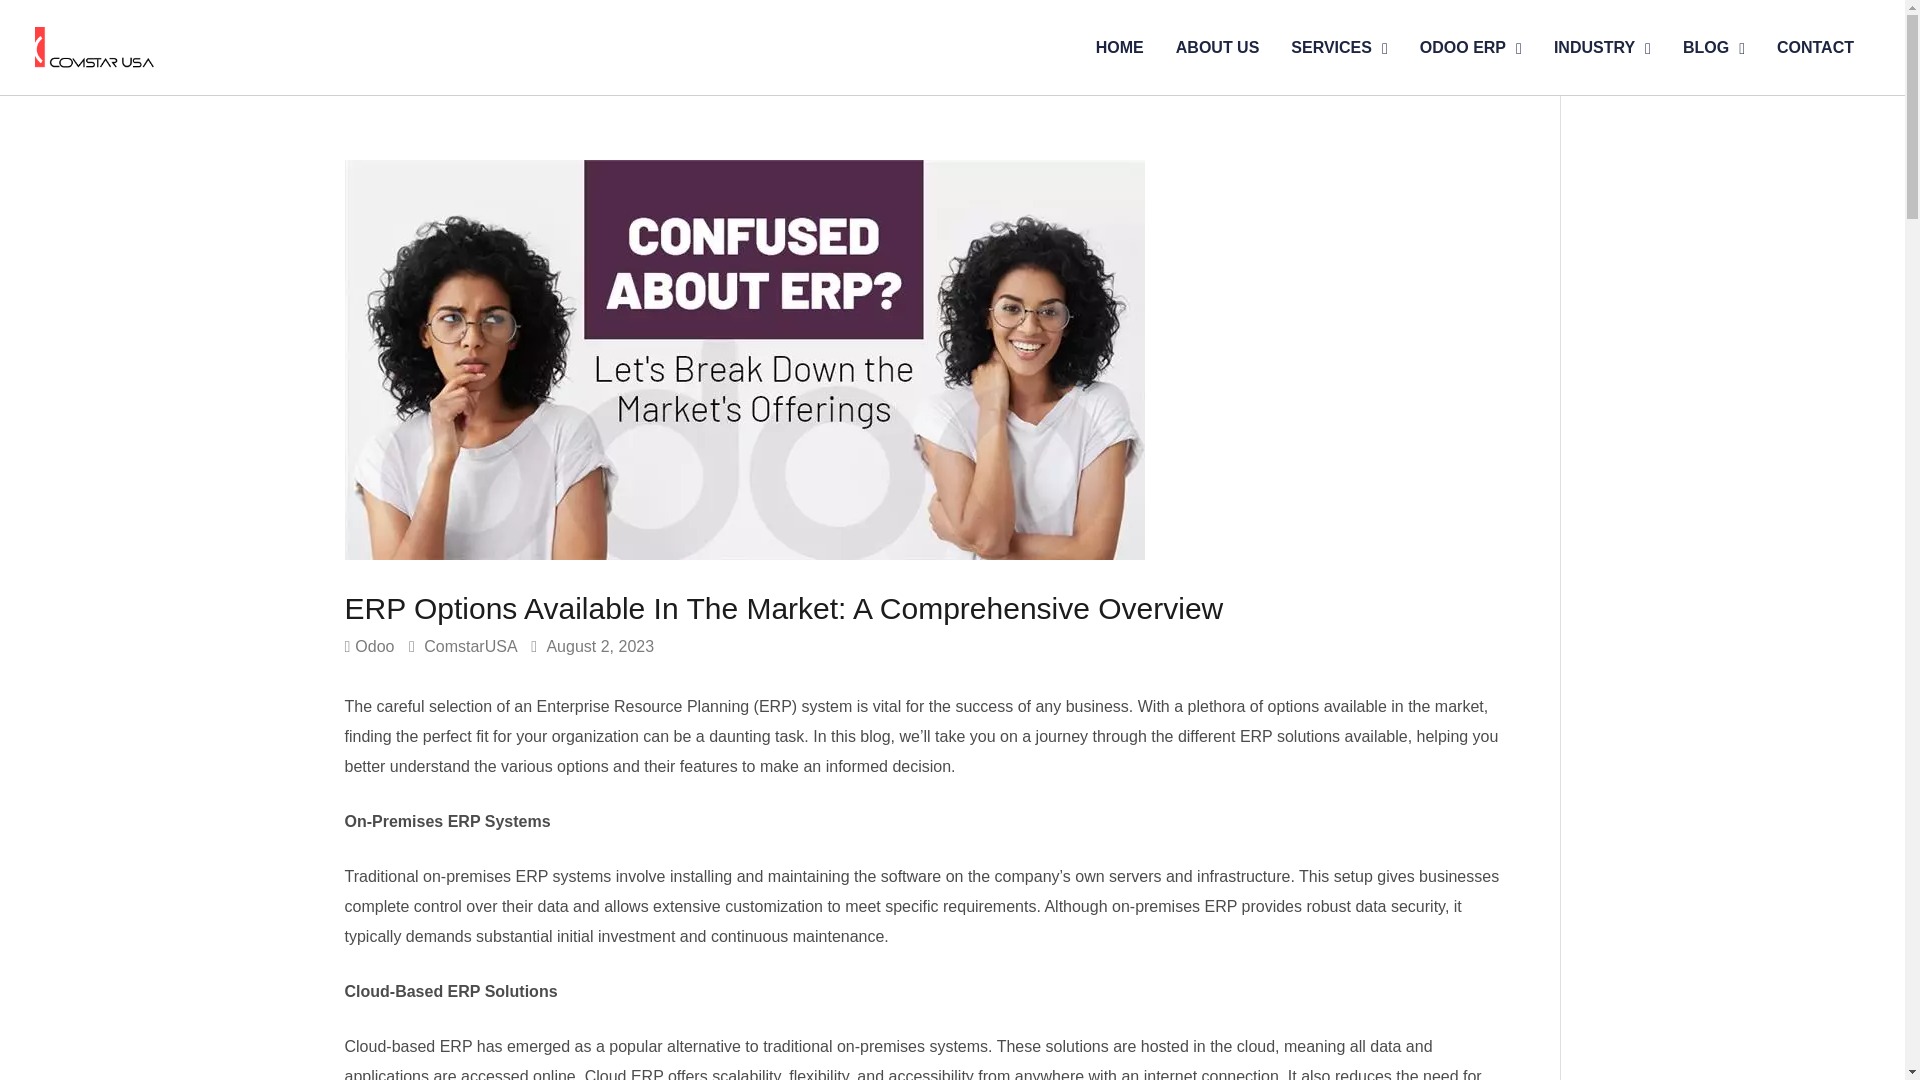 This screenshot has height=1080, width=1920. Describe the element at coordinates (94, 48) in the screenshot. I see `comstar black logo` at that location.